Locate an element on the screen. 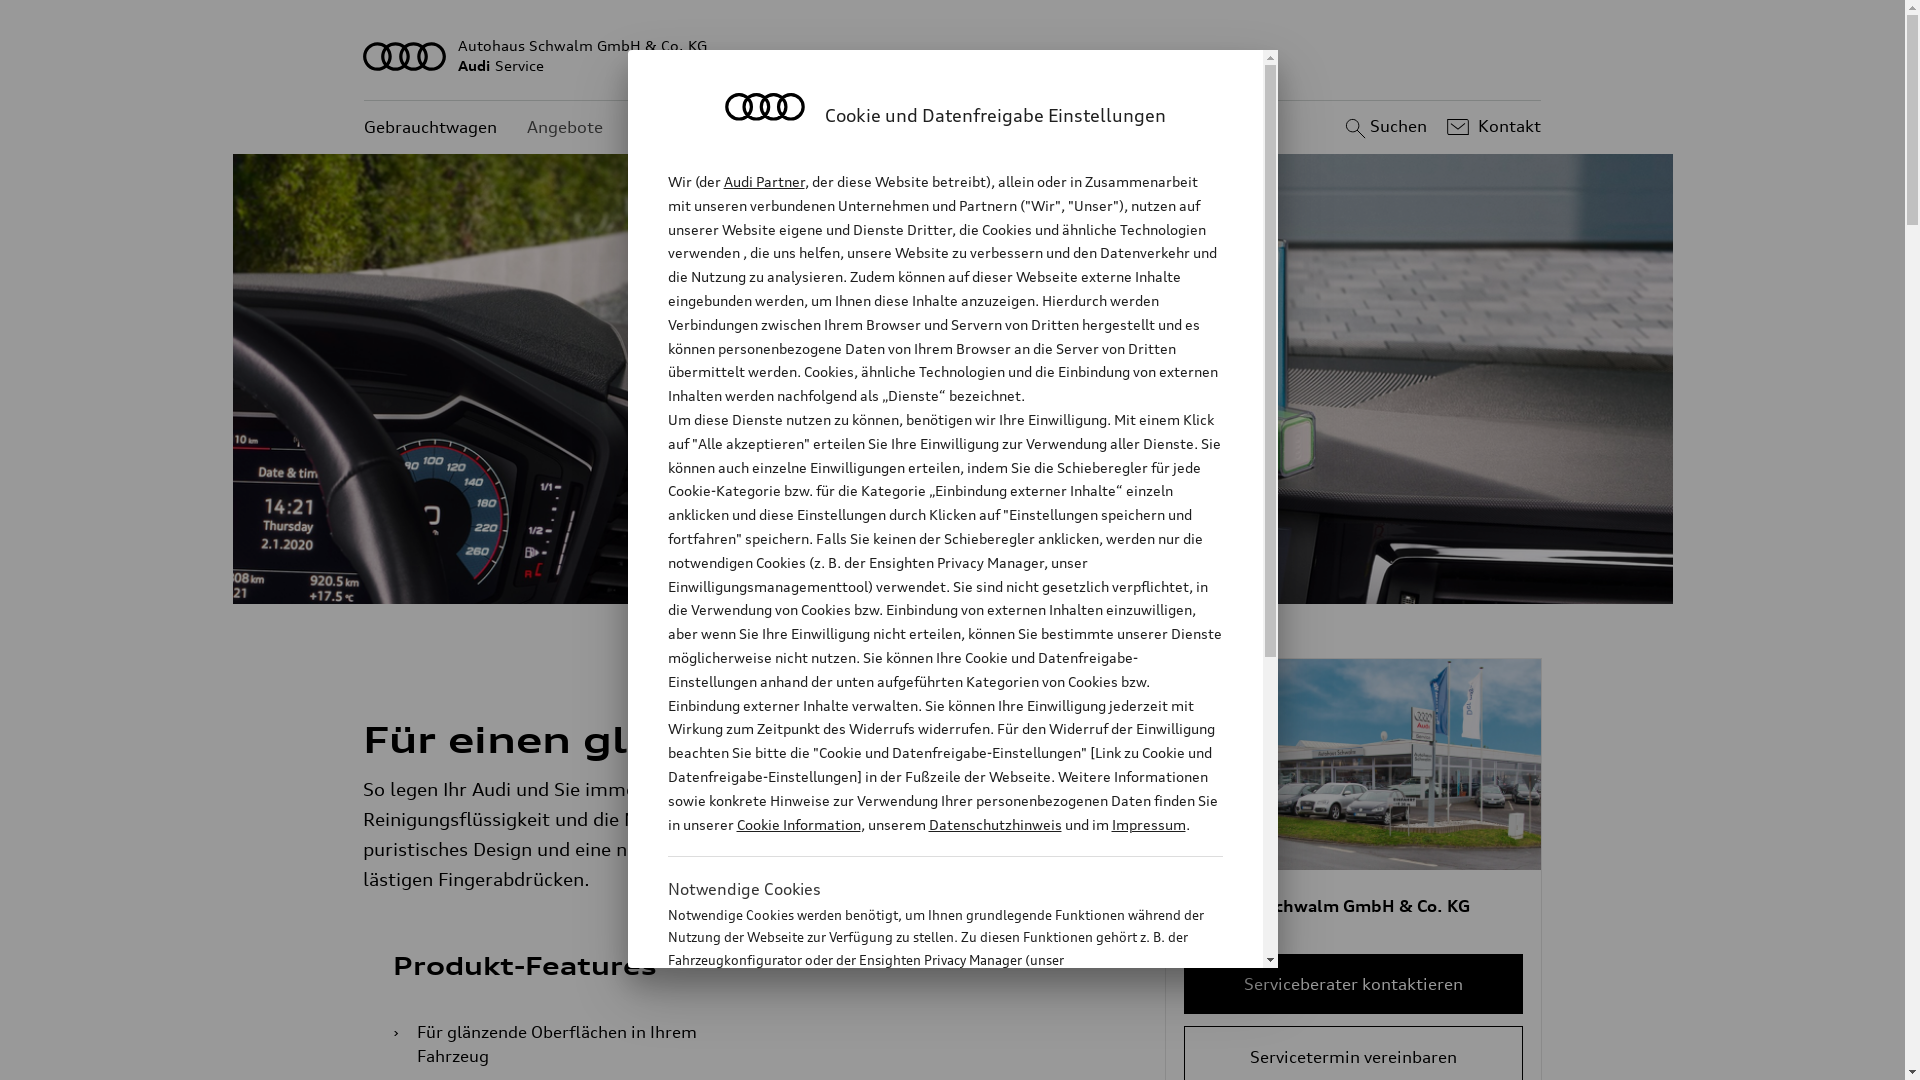 This screenshot has width=1920, height=1080. Cookie Information is located at coordinates (798, 824).